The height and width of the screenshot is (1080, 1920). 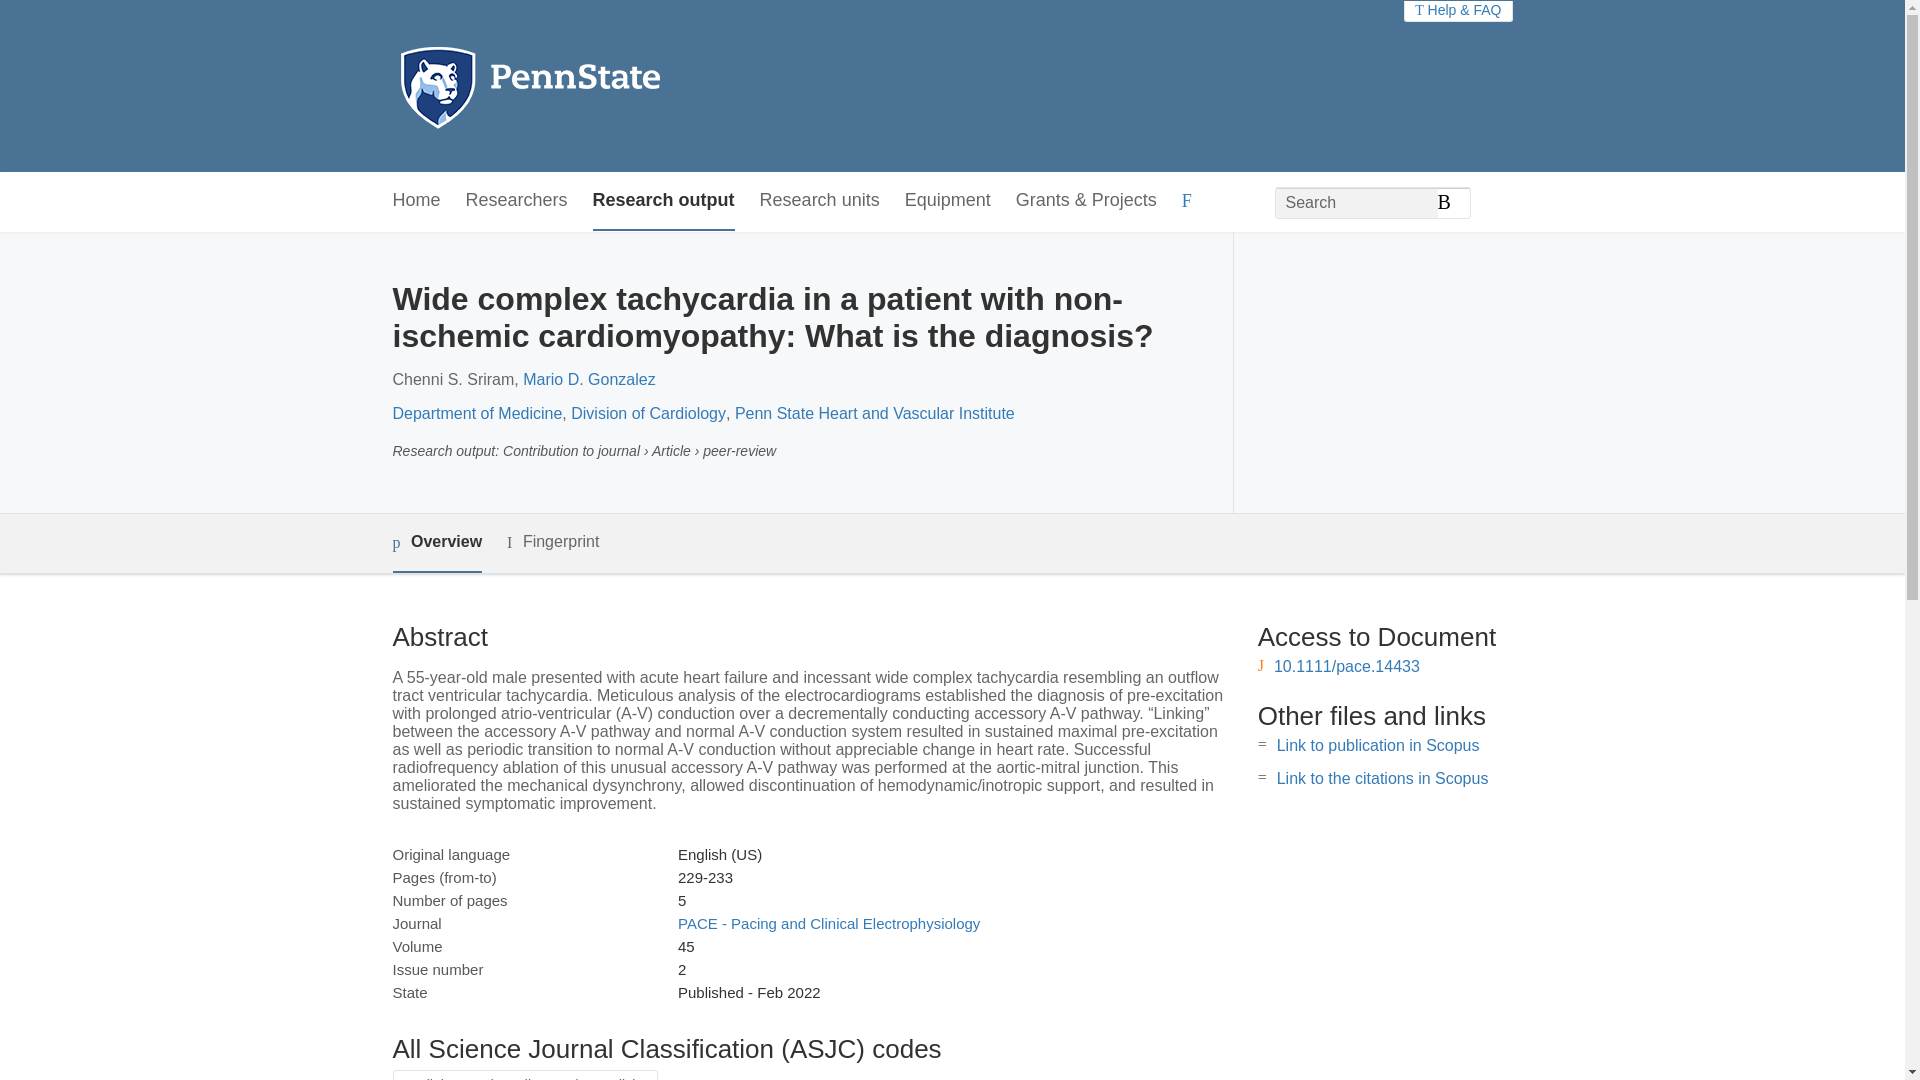 I want to click on Research output, so click(x=664, y=201).